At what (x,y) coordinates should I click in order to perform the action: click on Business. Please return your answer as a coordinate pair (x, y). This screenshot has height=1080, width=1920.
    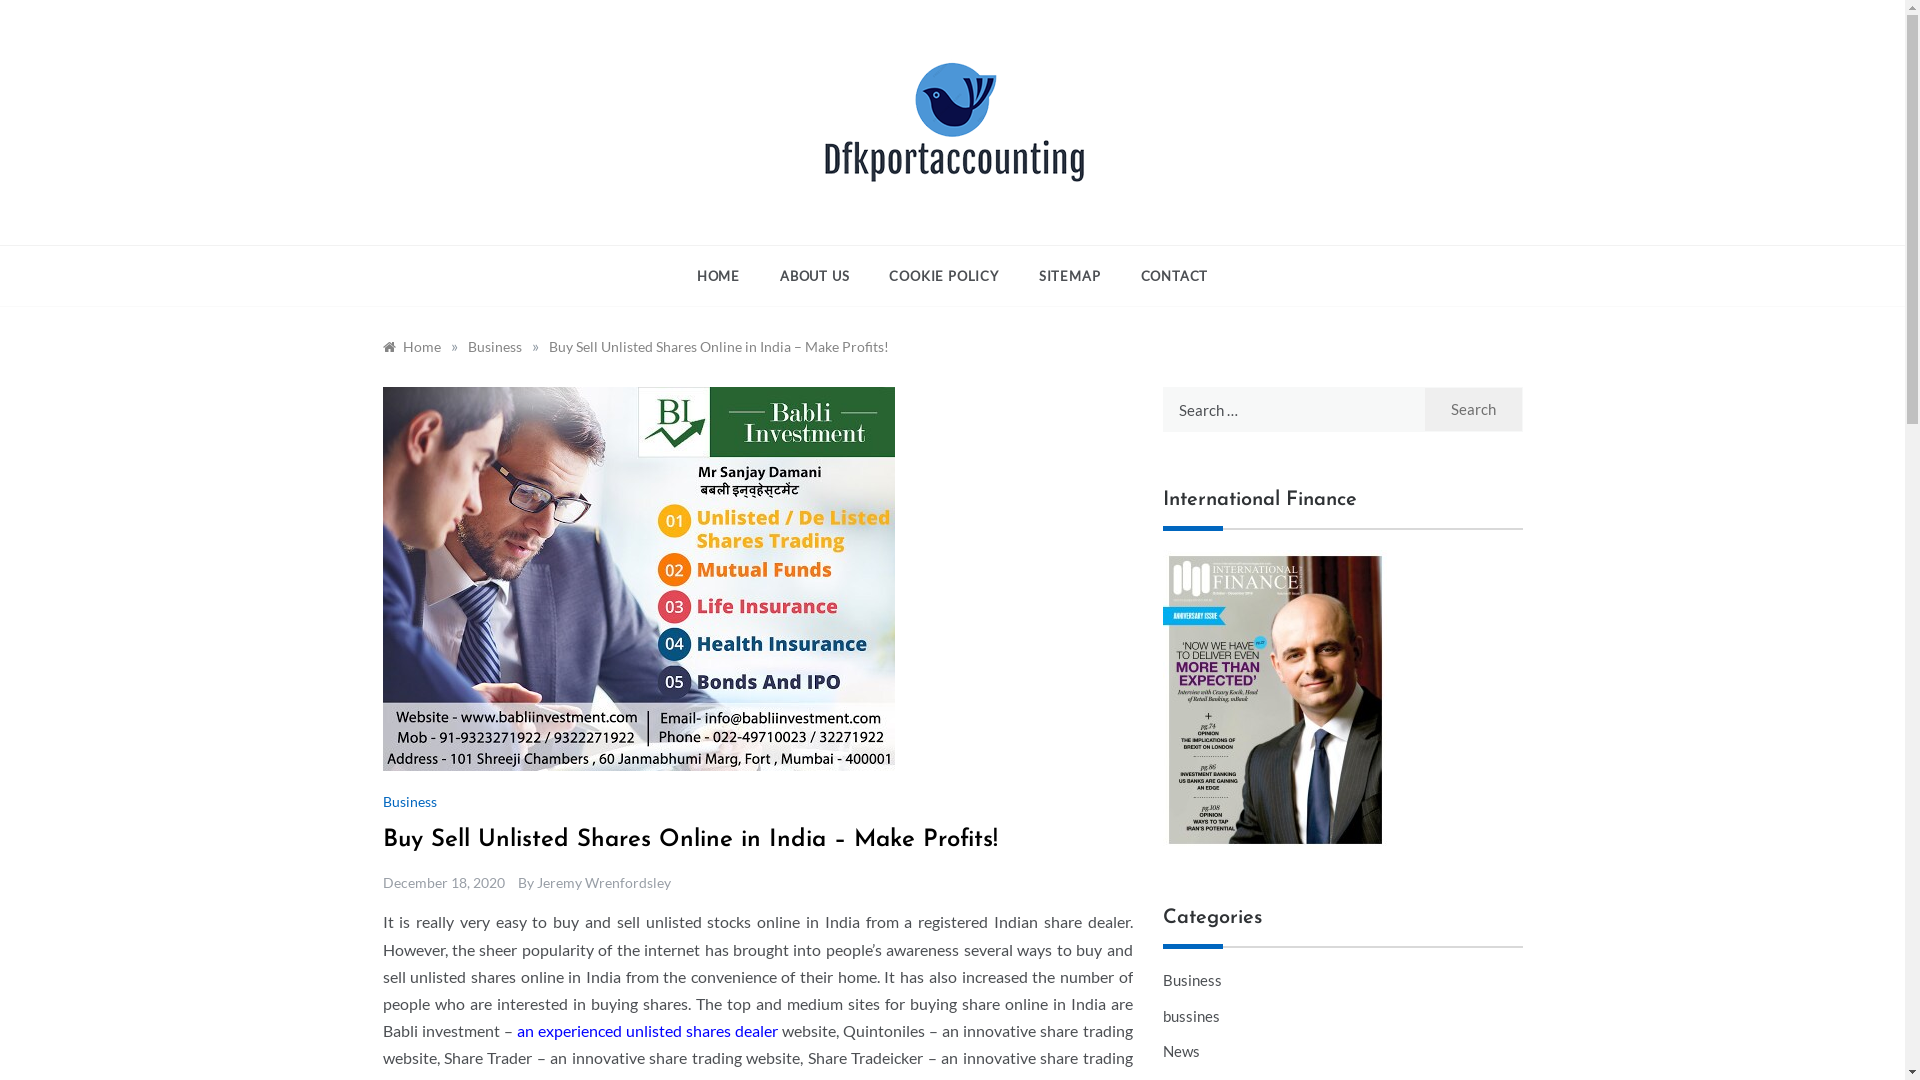
    Looking at the image, I should click on (412, 802).